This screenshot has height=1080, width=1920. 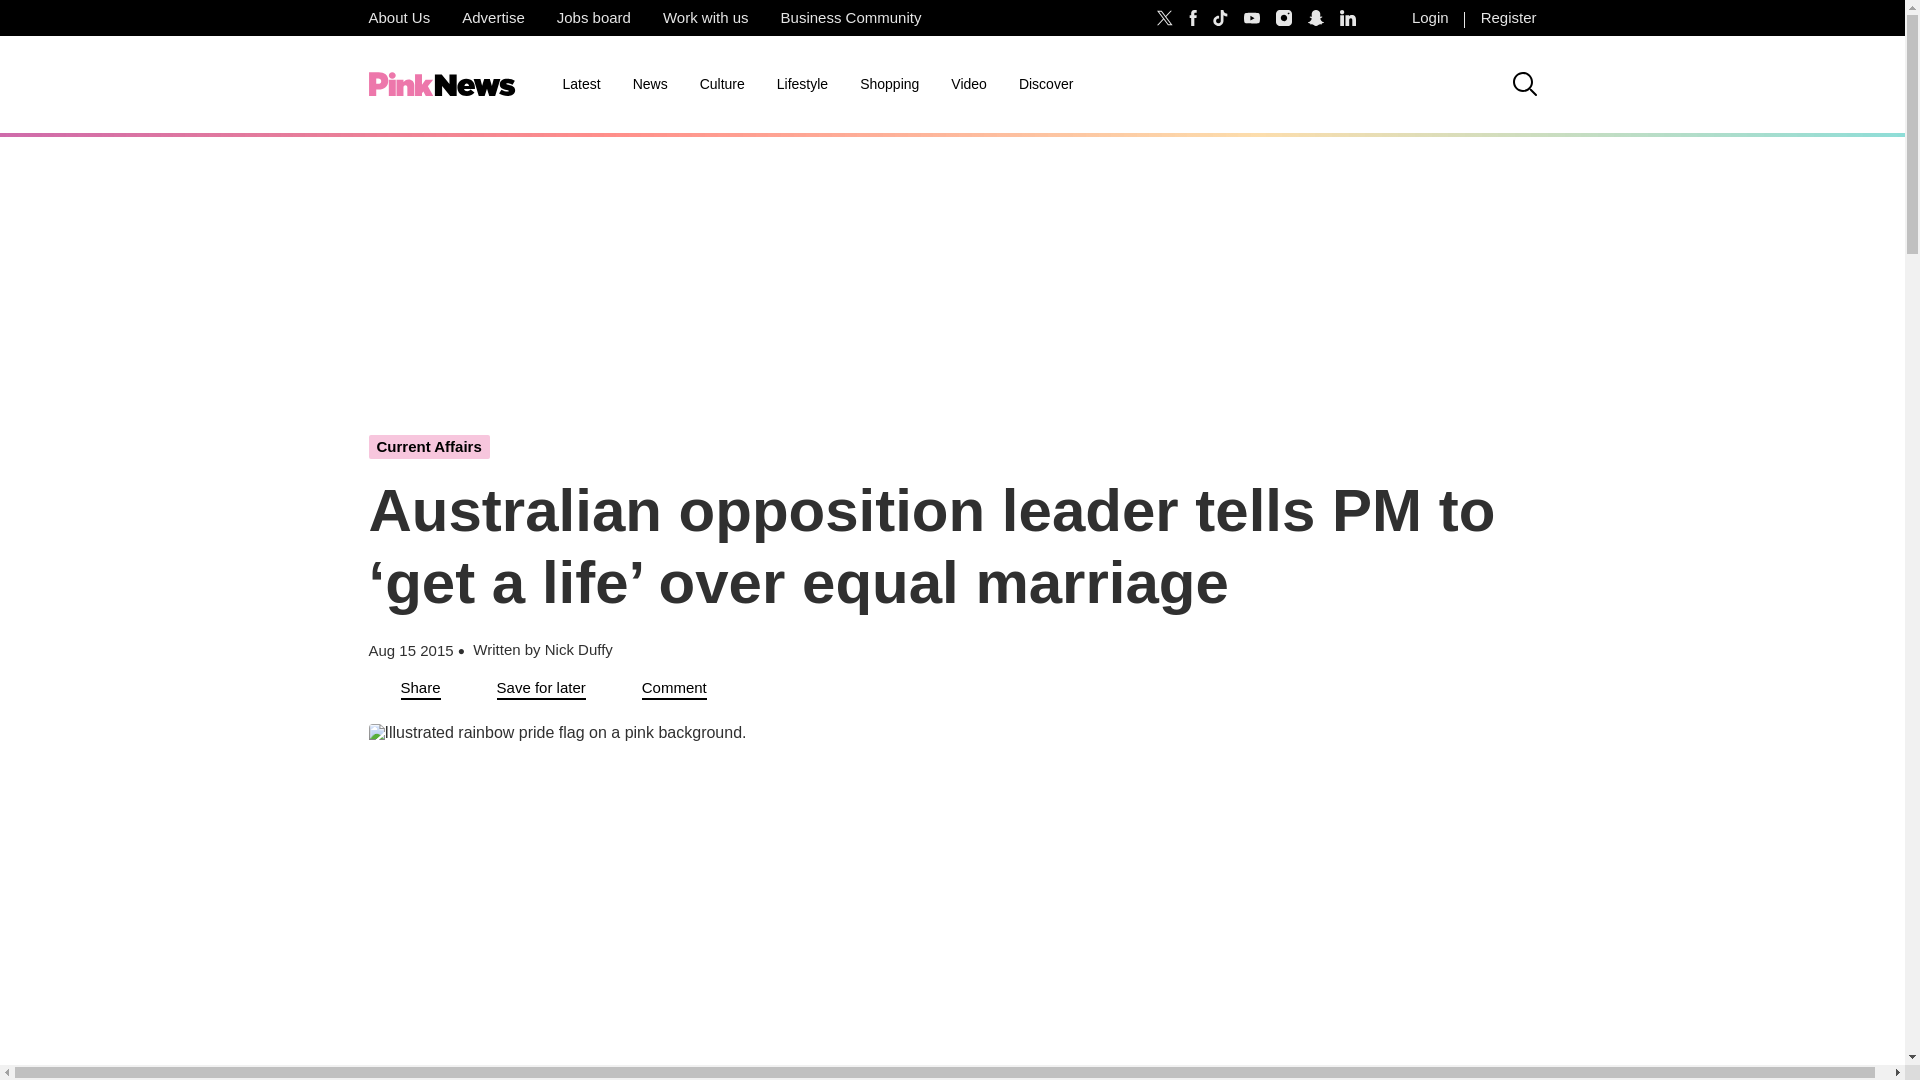 What do you see at coordinates (802, 84) in the screenshot?
I see `Lifestyle` at bounding box center [802, 84].